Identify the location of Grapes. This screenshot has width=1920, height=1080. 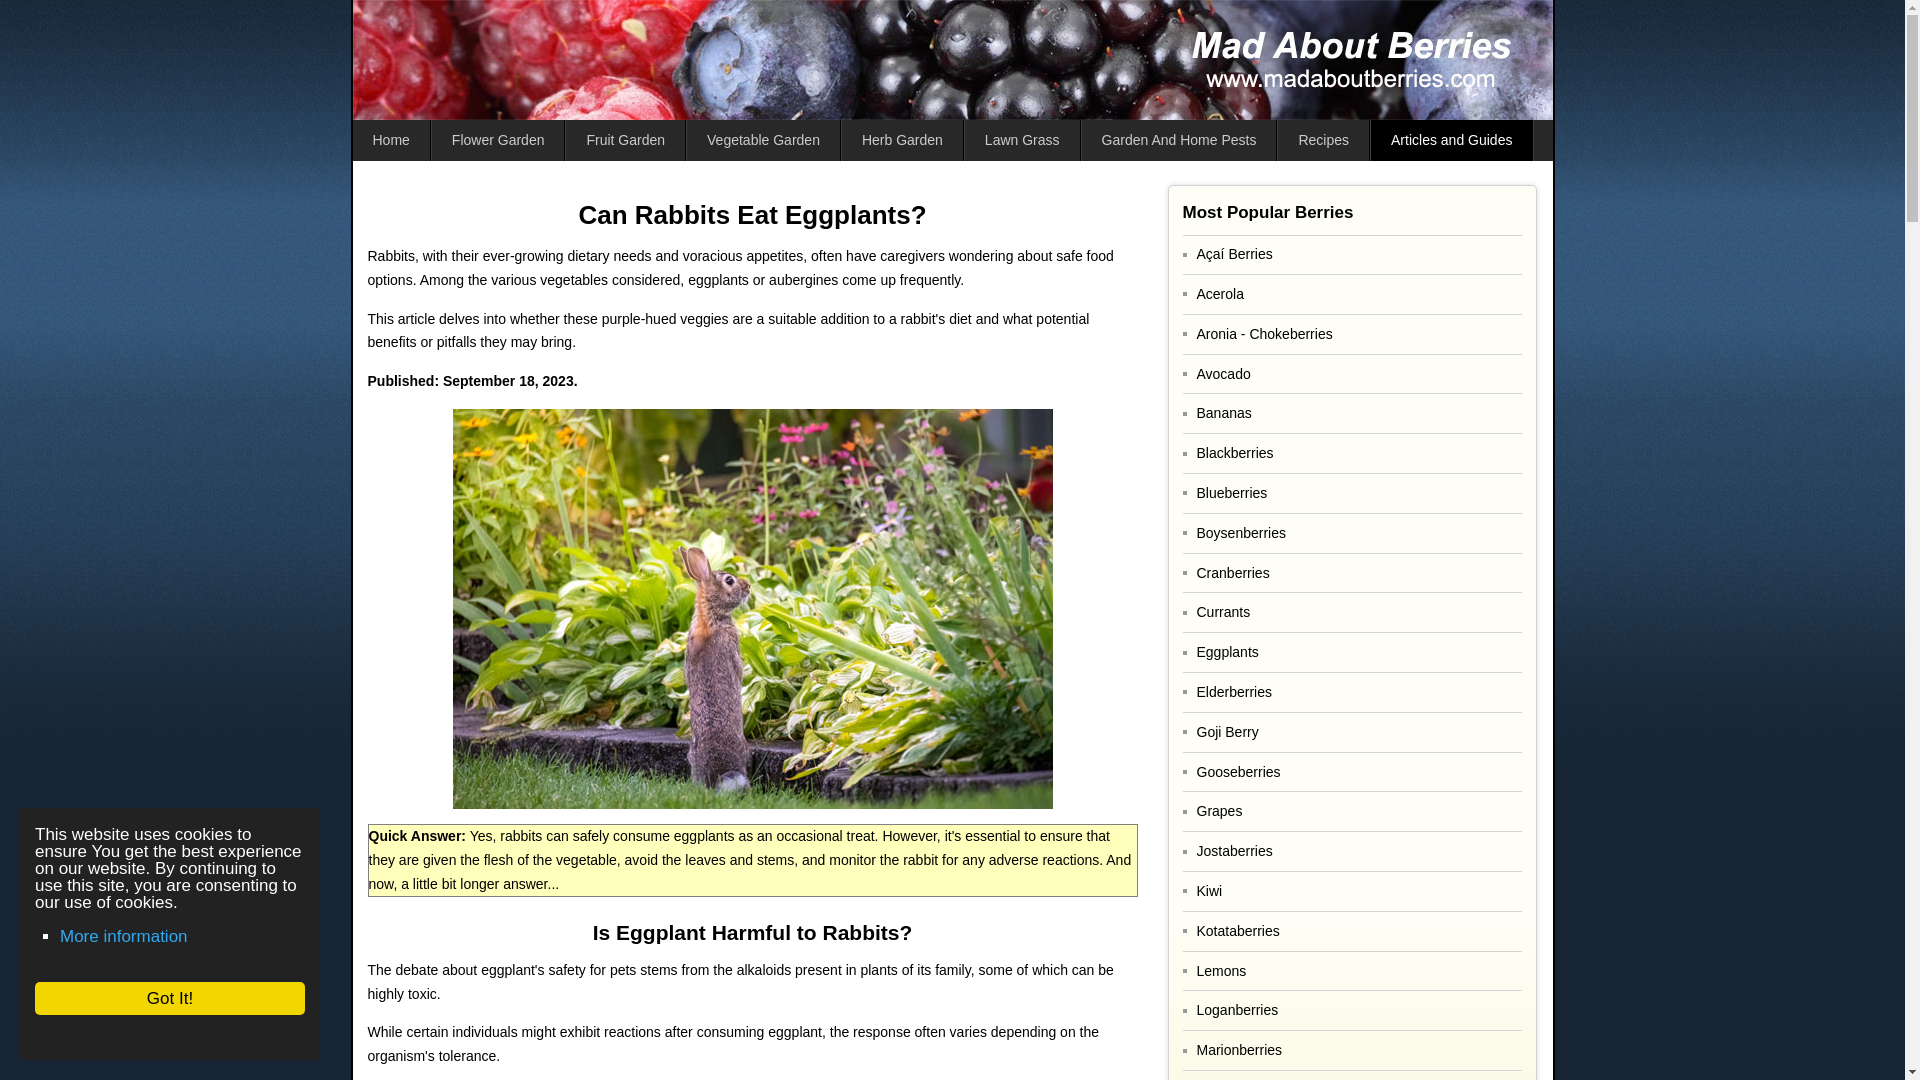
(1352, 810).